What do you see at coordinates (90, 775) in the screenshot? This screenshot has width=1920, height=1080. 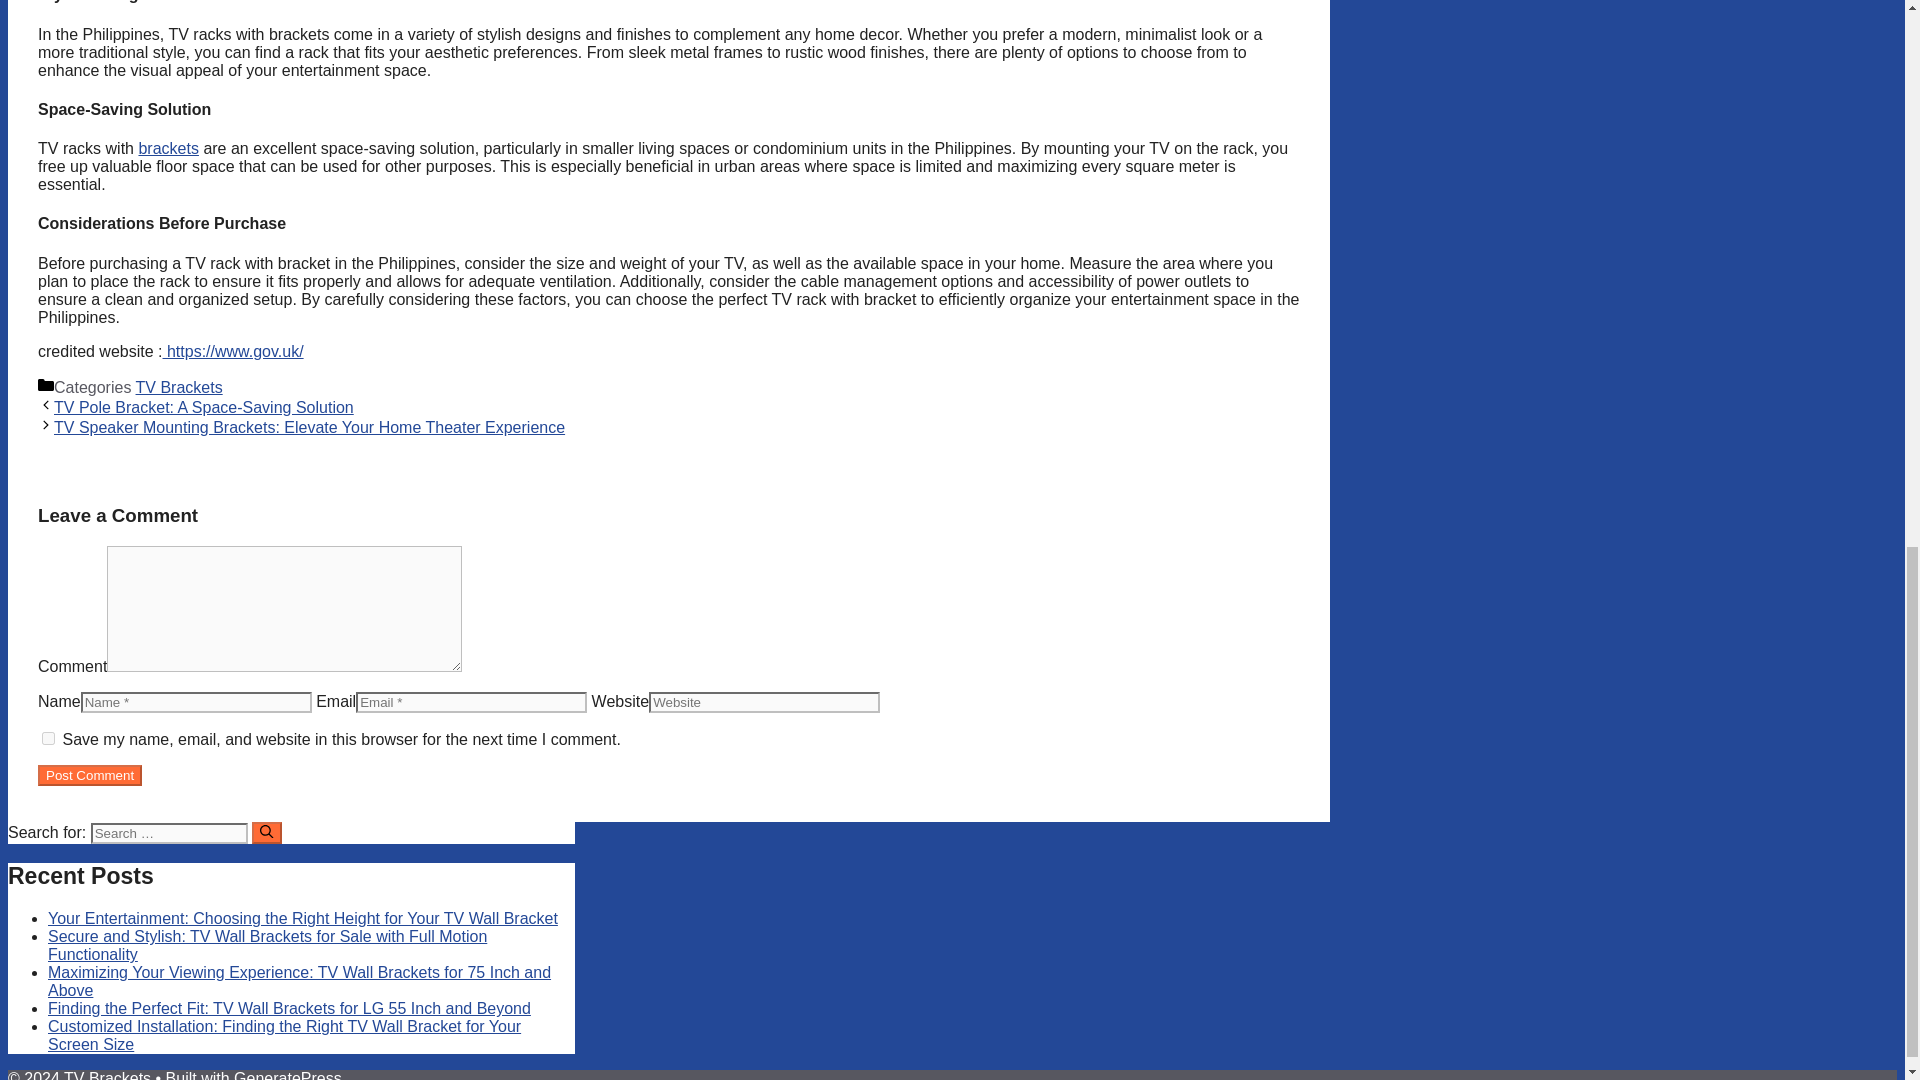 I see `Post Comment` at bounding box center [90, 775].